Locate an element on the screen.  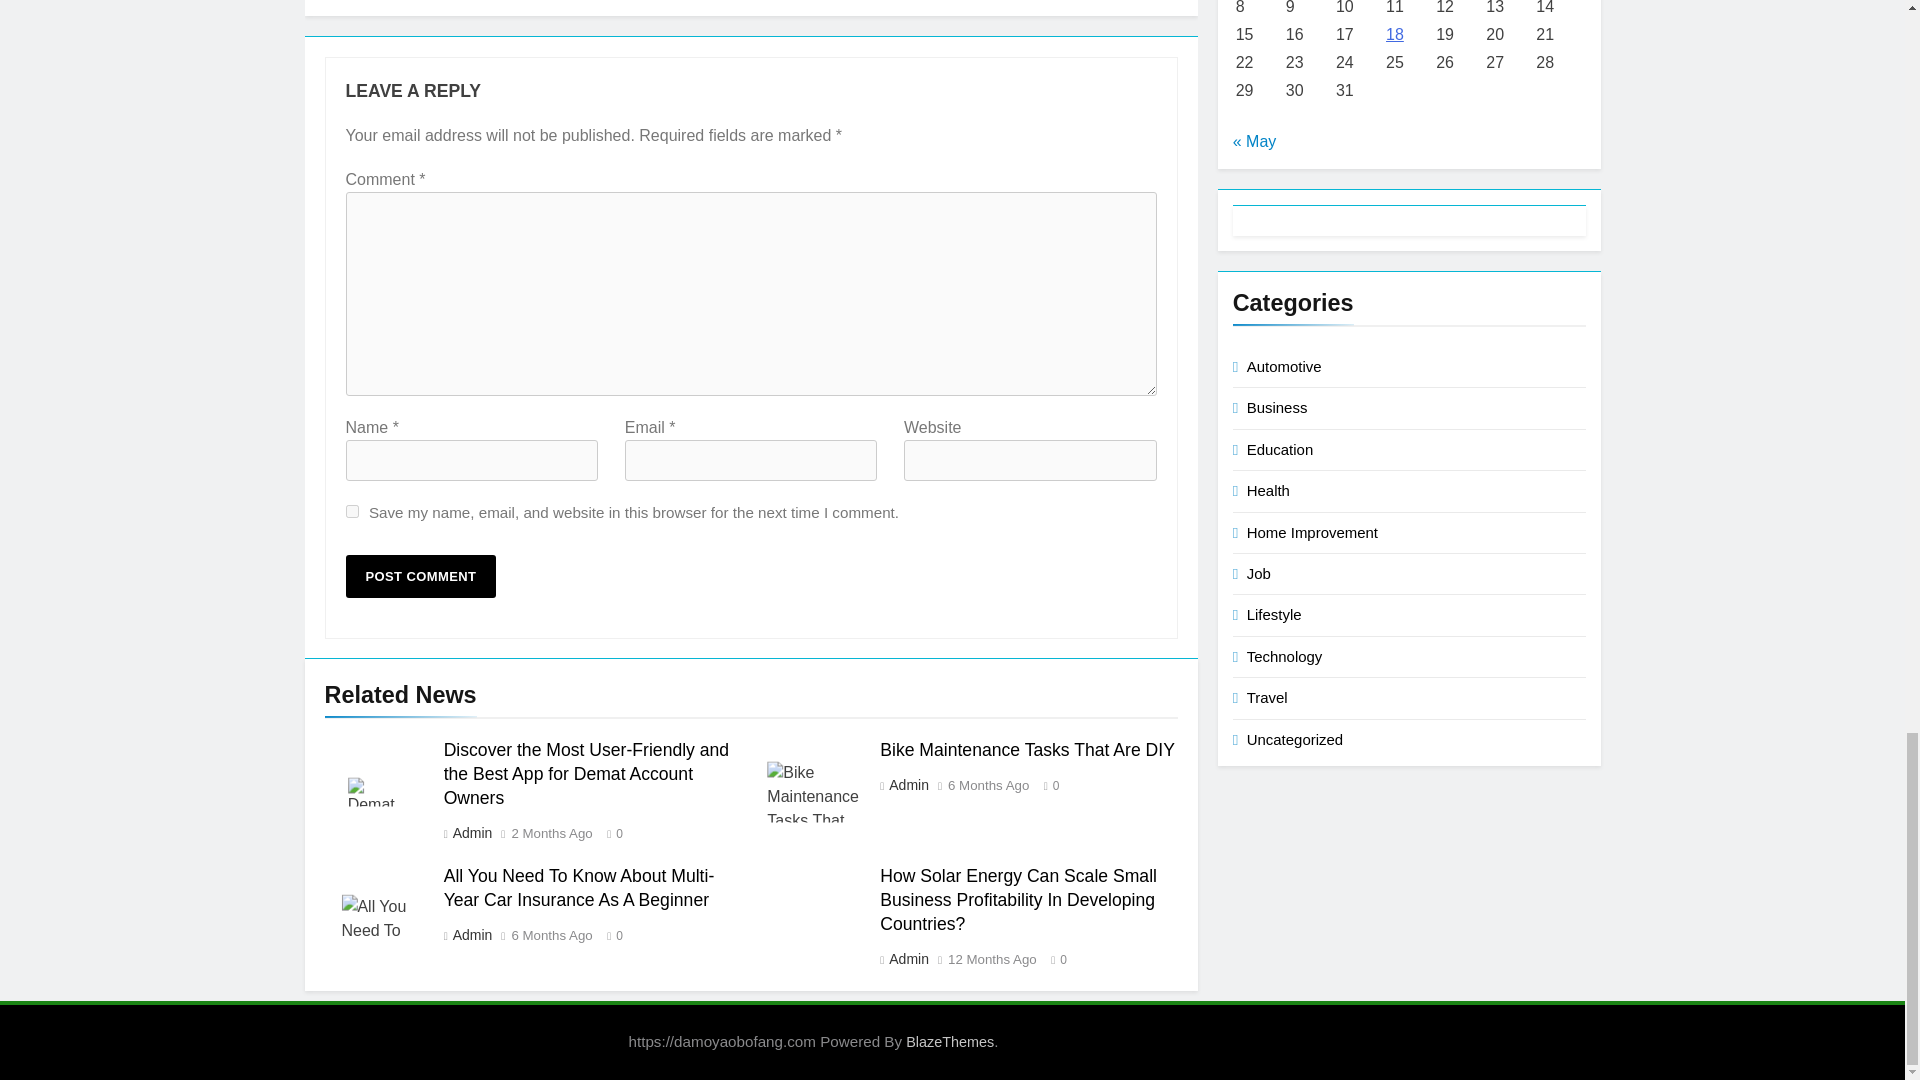
Post Comment is located at coordinates (421, 576).